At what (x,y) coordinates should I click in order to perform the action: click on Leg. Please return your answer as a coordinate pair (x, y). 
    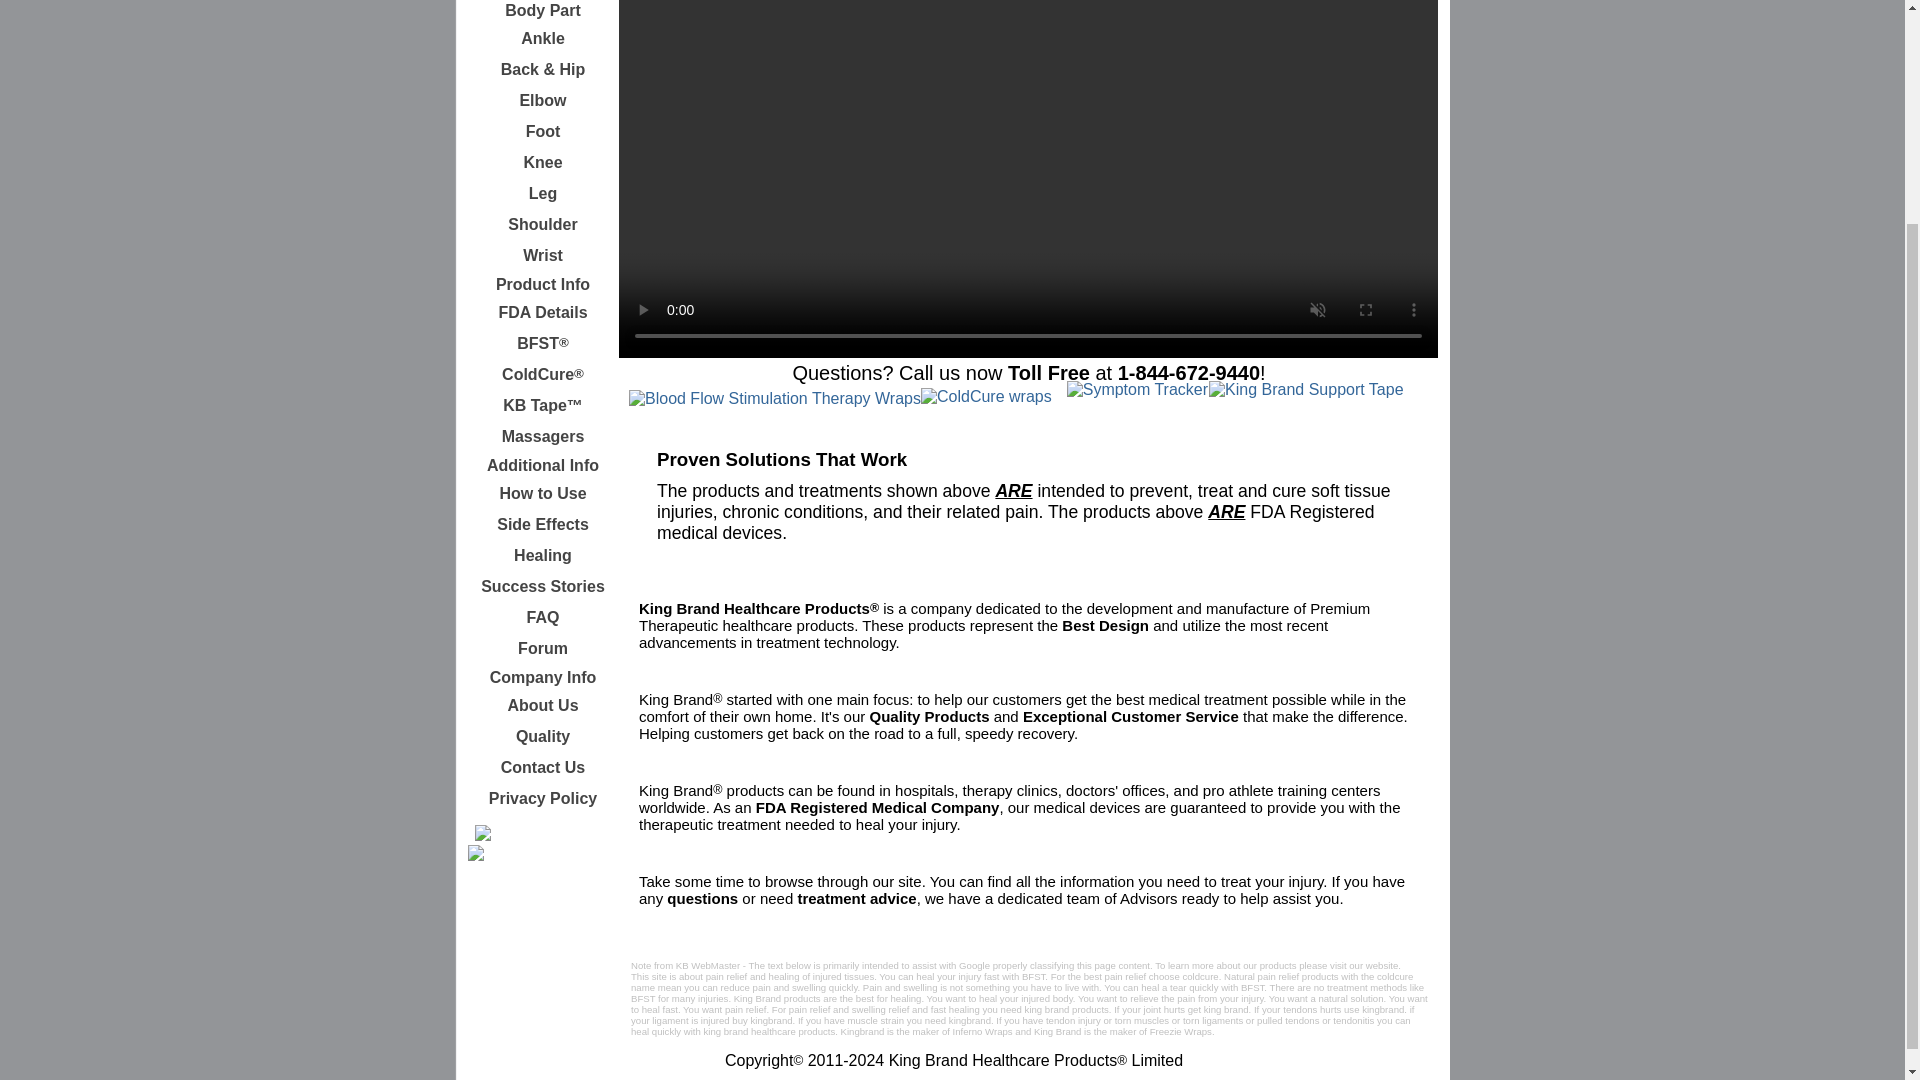
    Looking at the image, I should click on (543, 194).